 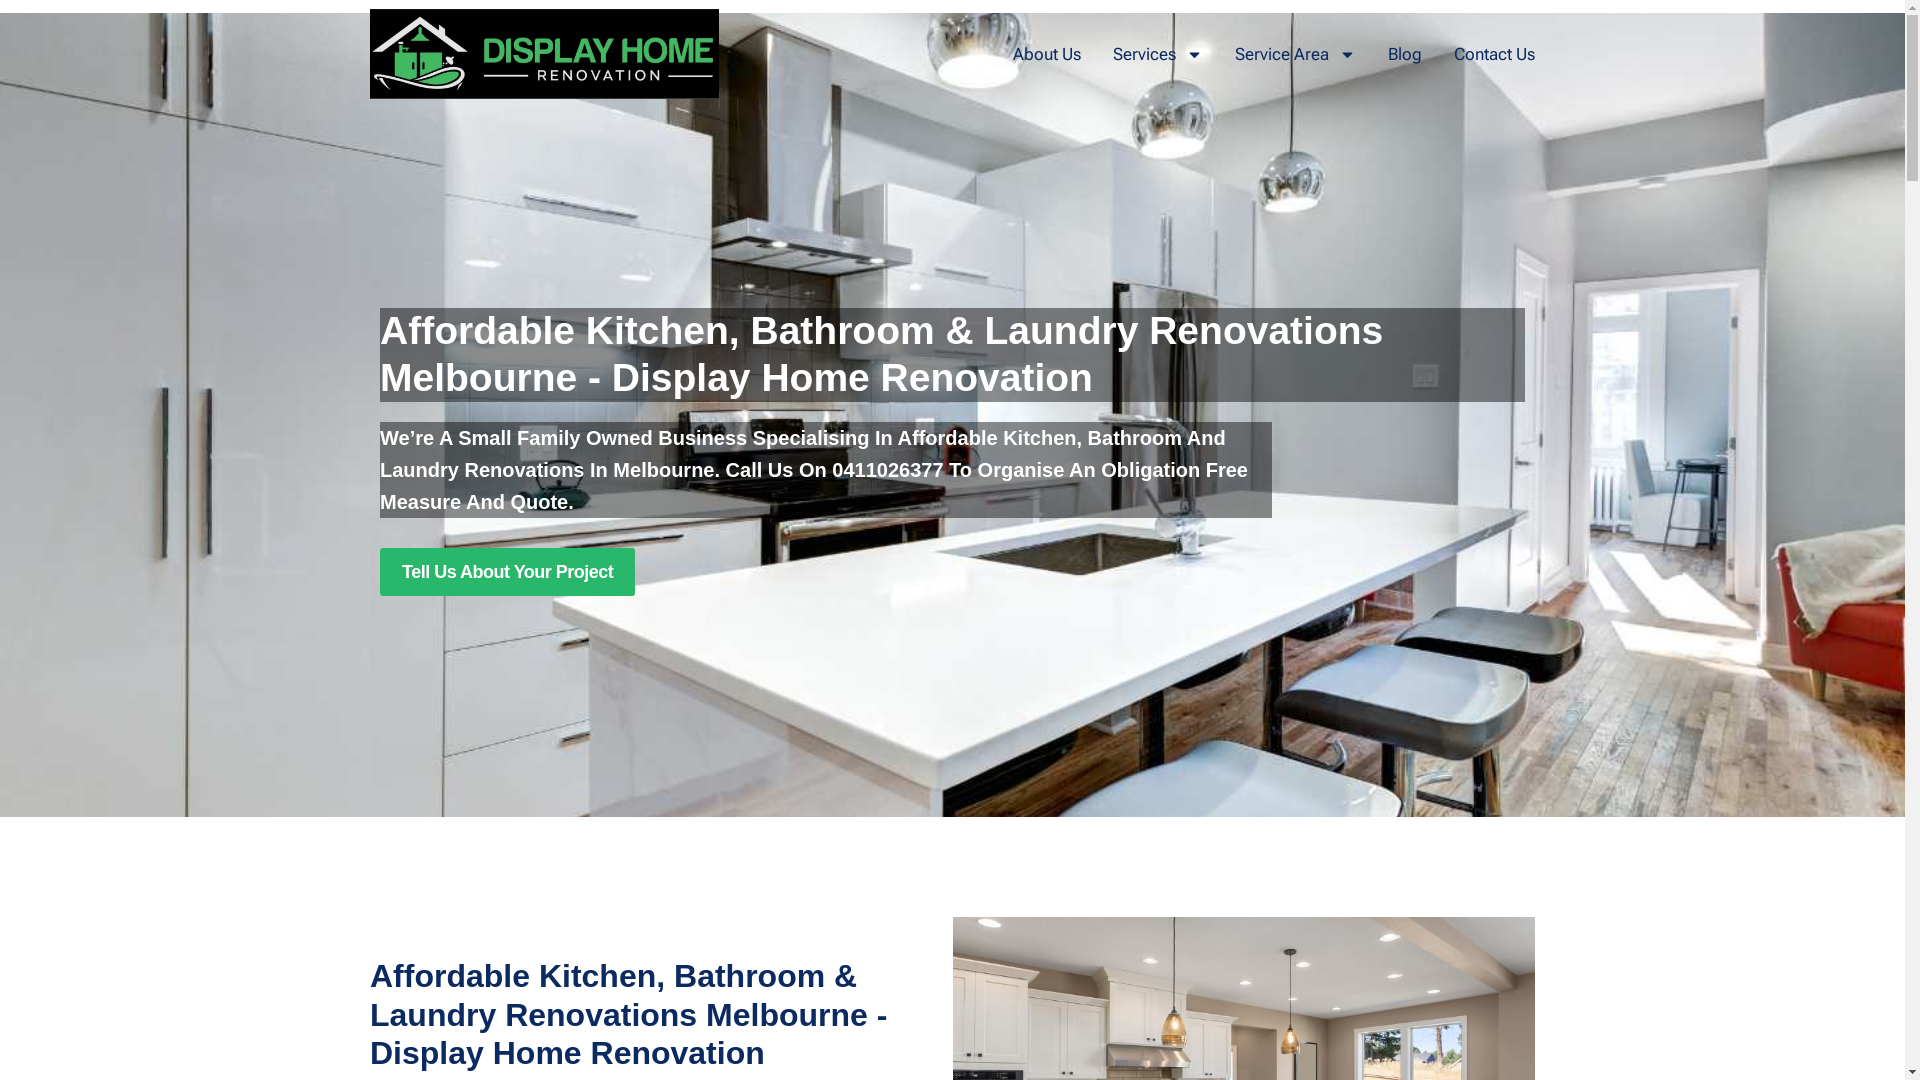 I want to click on About Us, so click(x=1047, y=54).